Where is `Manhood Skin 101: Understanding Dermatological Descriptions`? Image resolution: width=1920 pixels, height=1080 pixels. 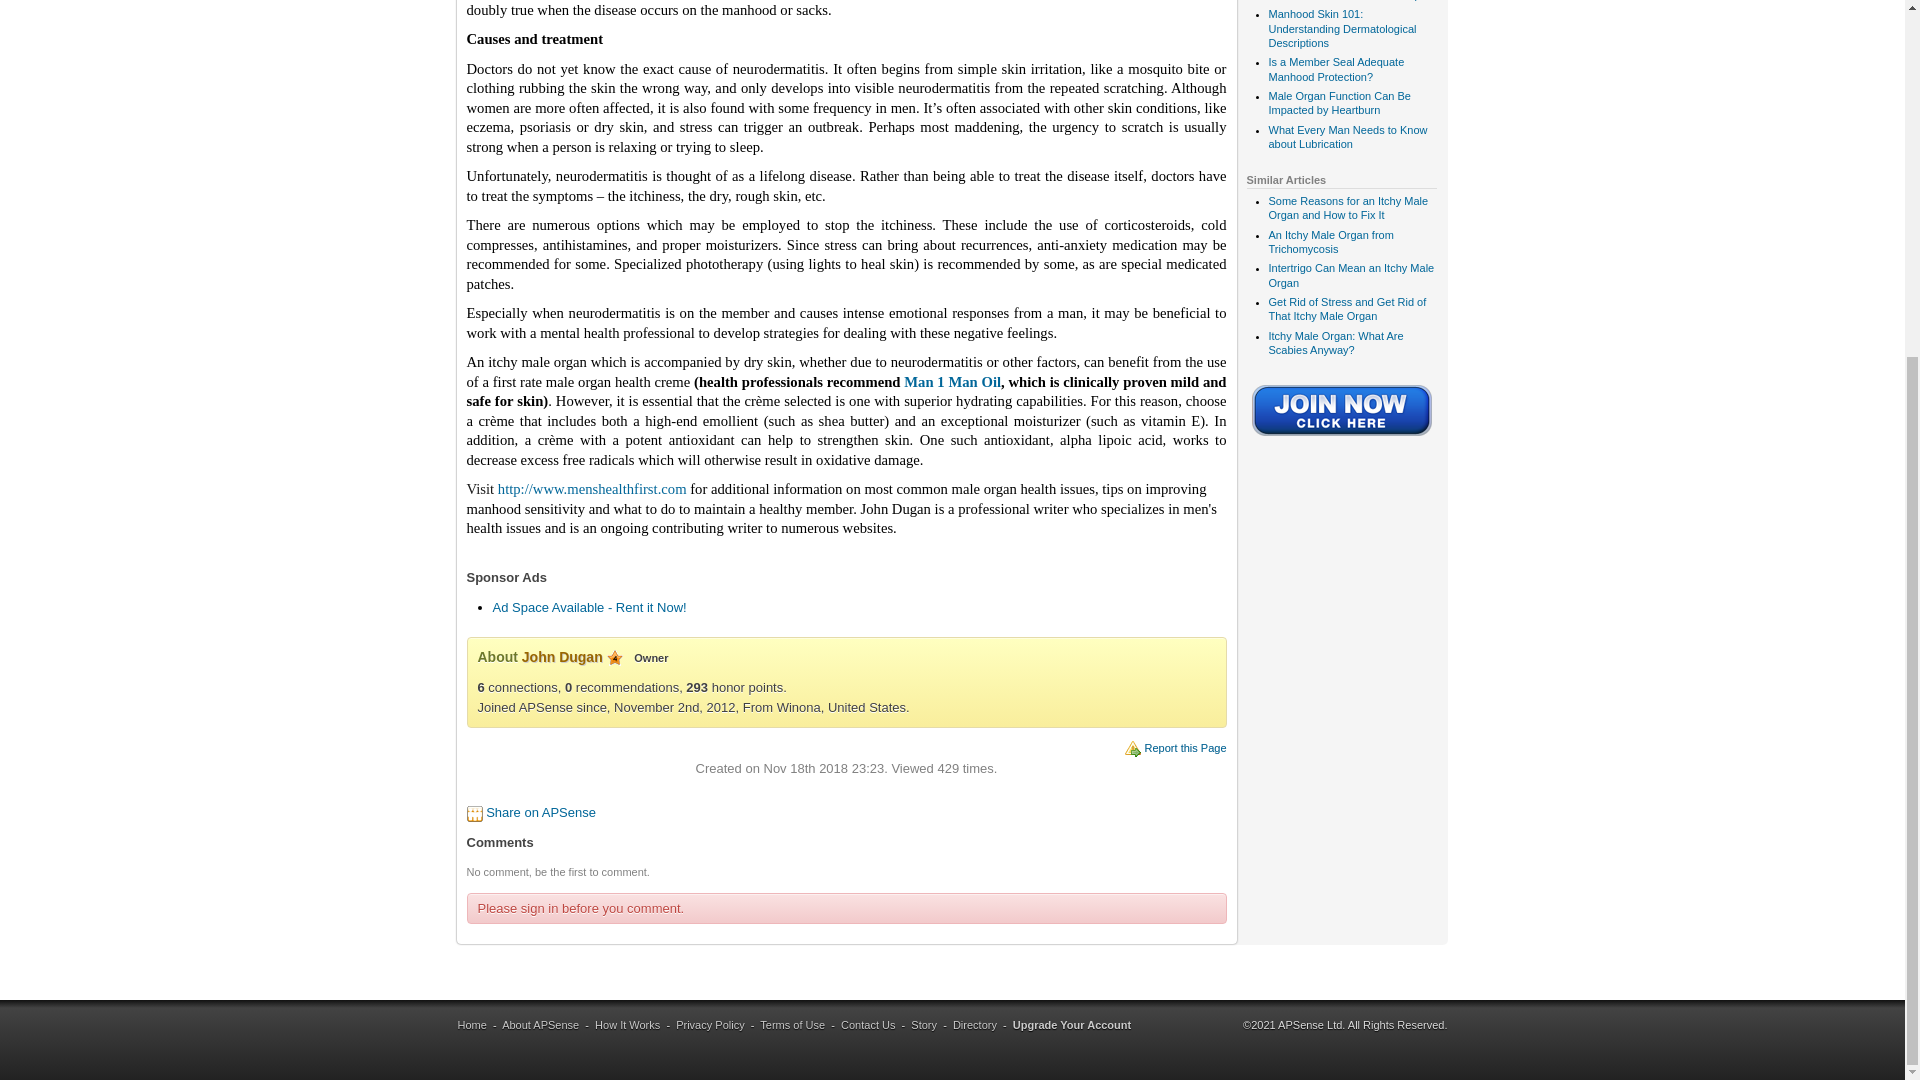 Manhood Skin 101: Understanding Dermatological Descriptions is located at coordinates (1342, 28).